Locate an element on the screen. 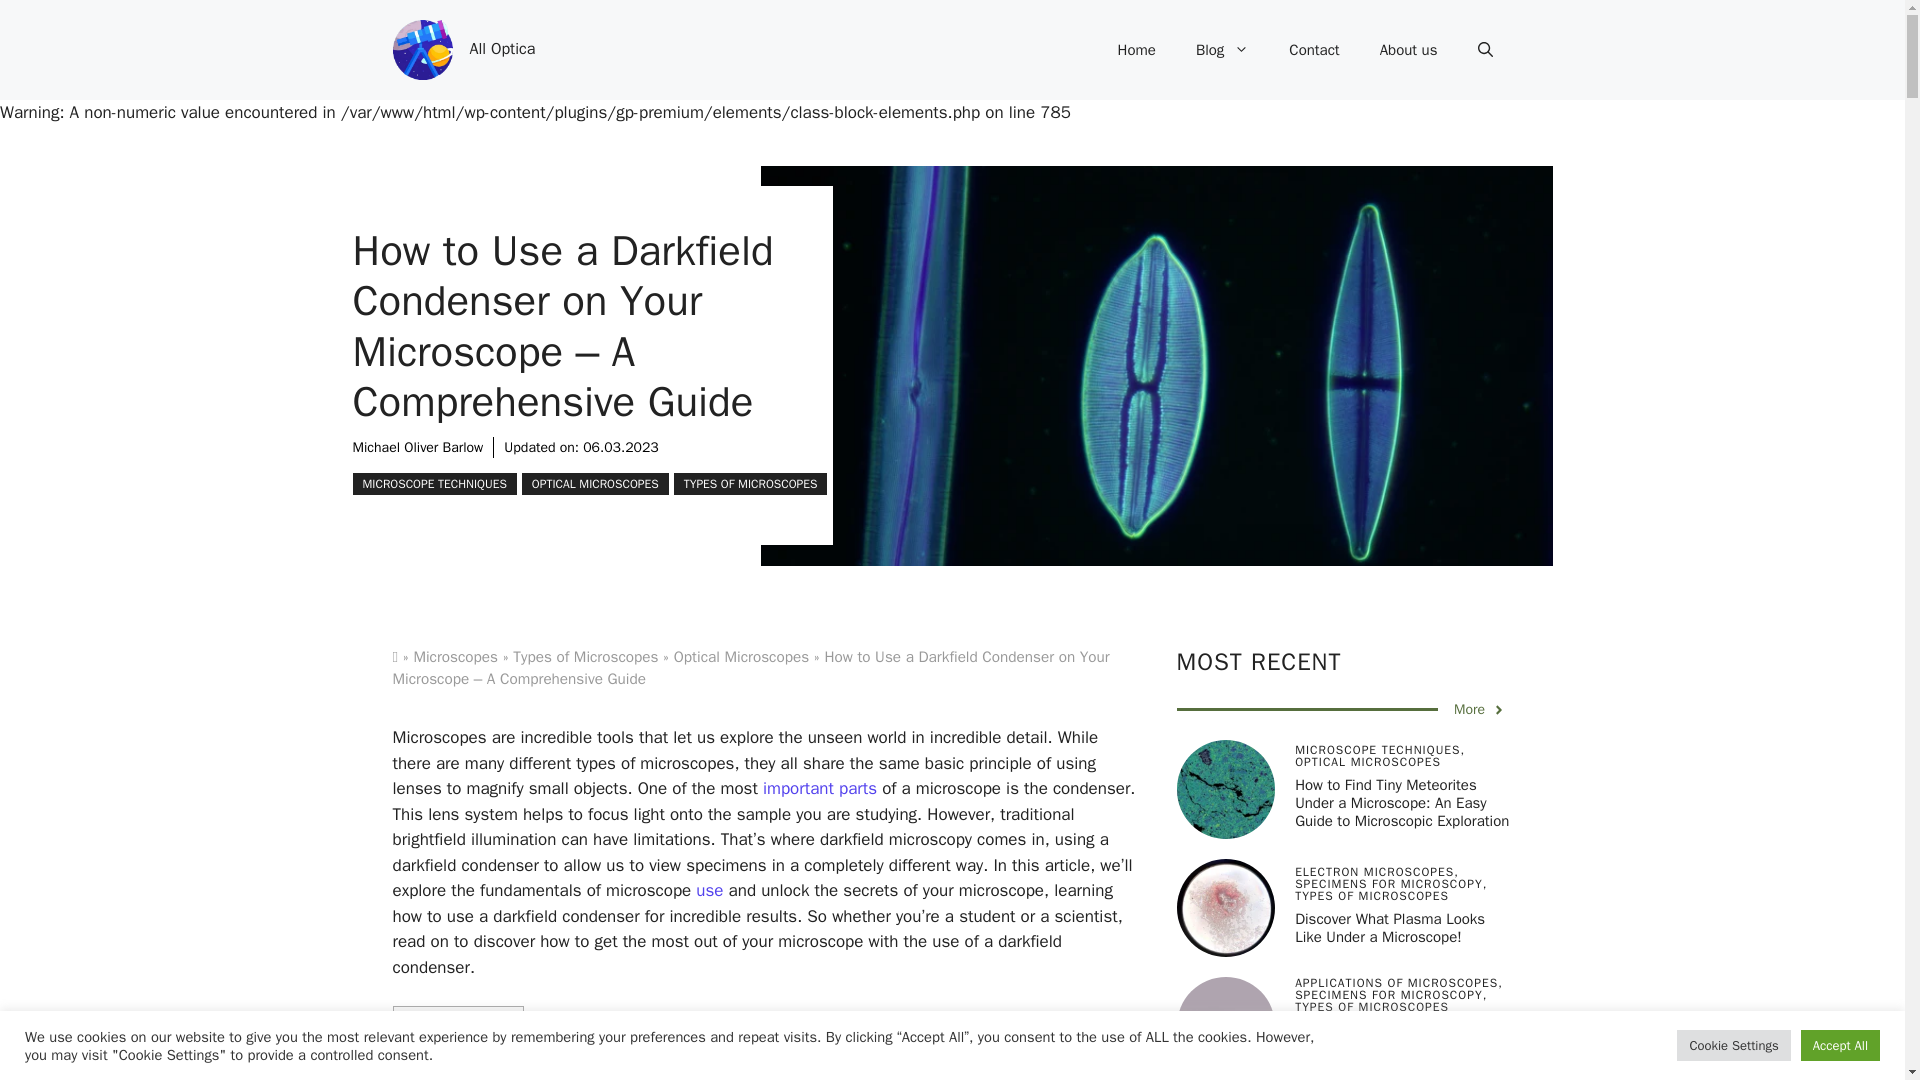  important is located at coordinates (798, 788).